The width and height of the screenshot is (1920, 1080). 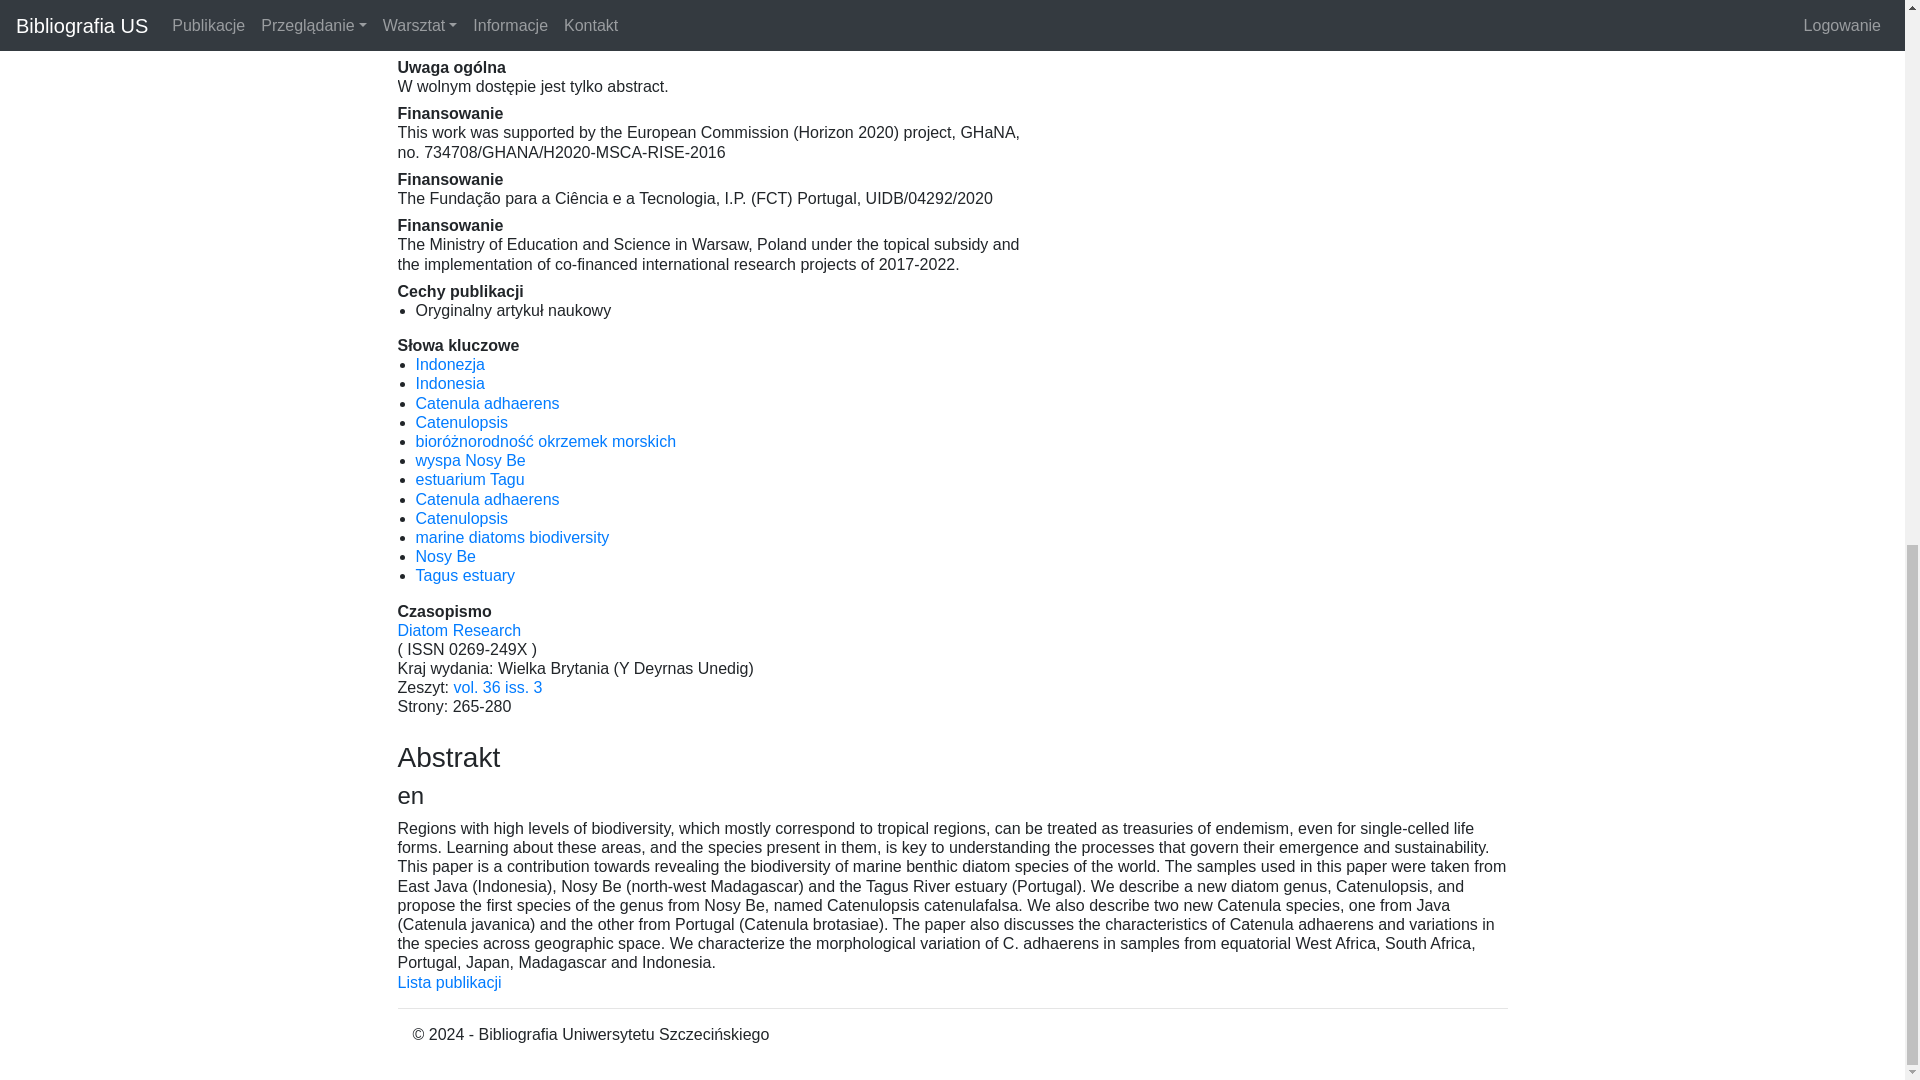 What do you see at coordinates (462, 422) in the screenshot?
I see `Catenulopsis` at bounding box center [462, 422].